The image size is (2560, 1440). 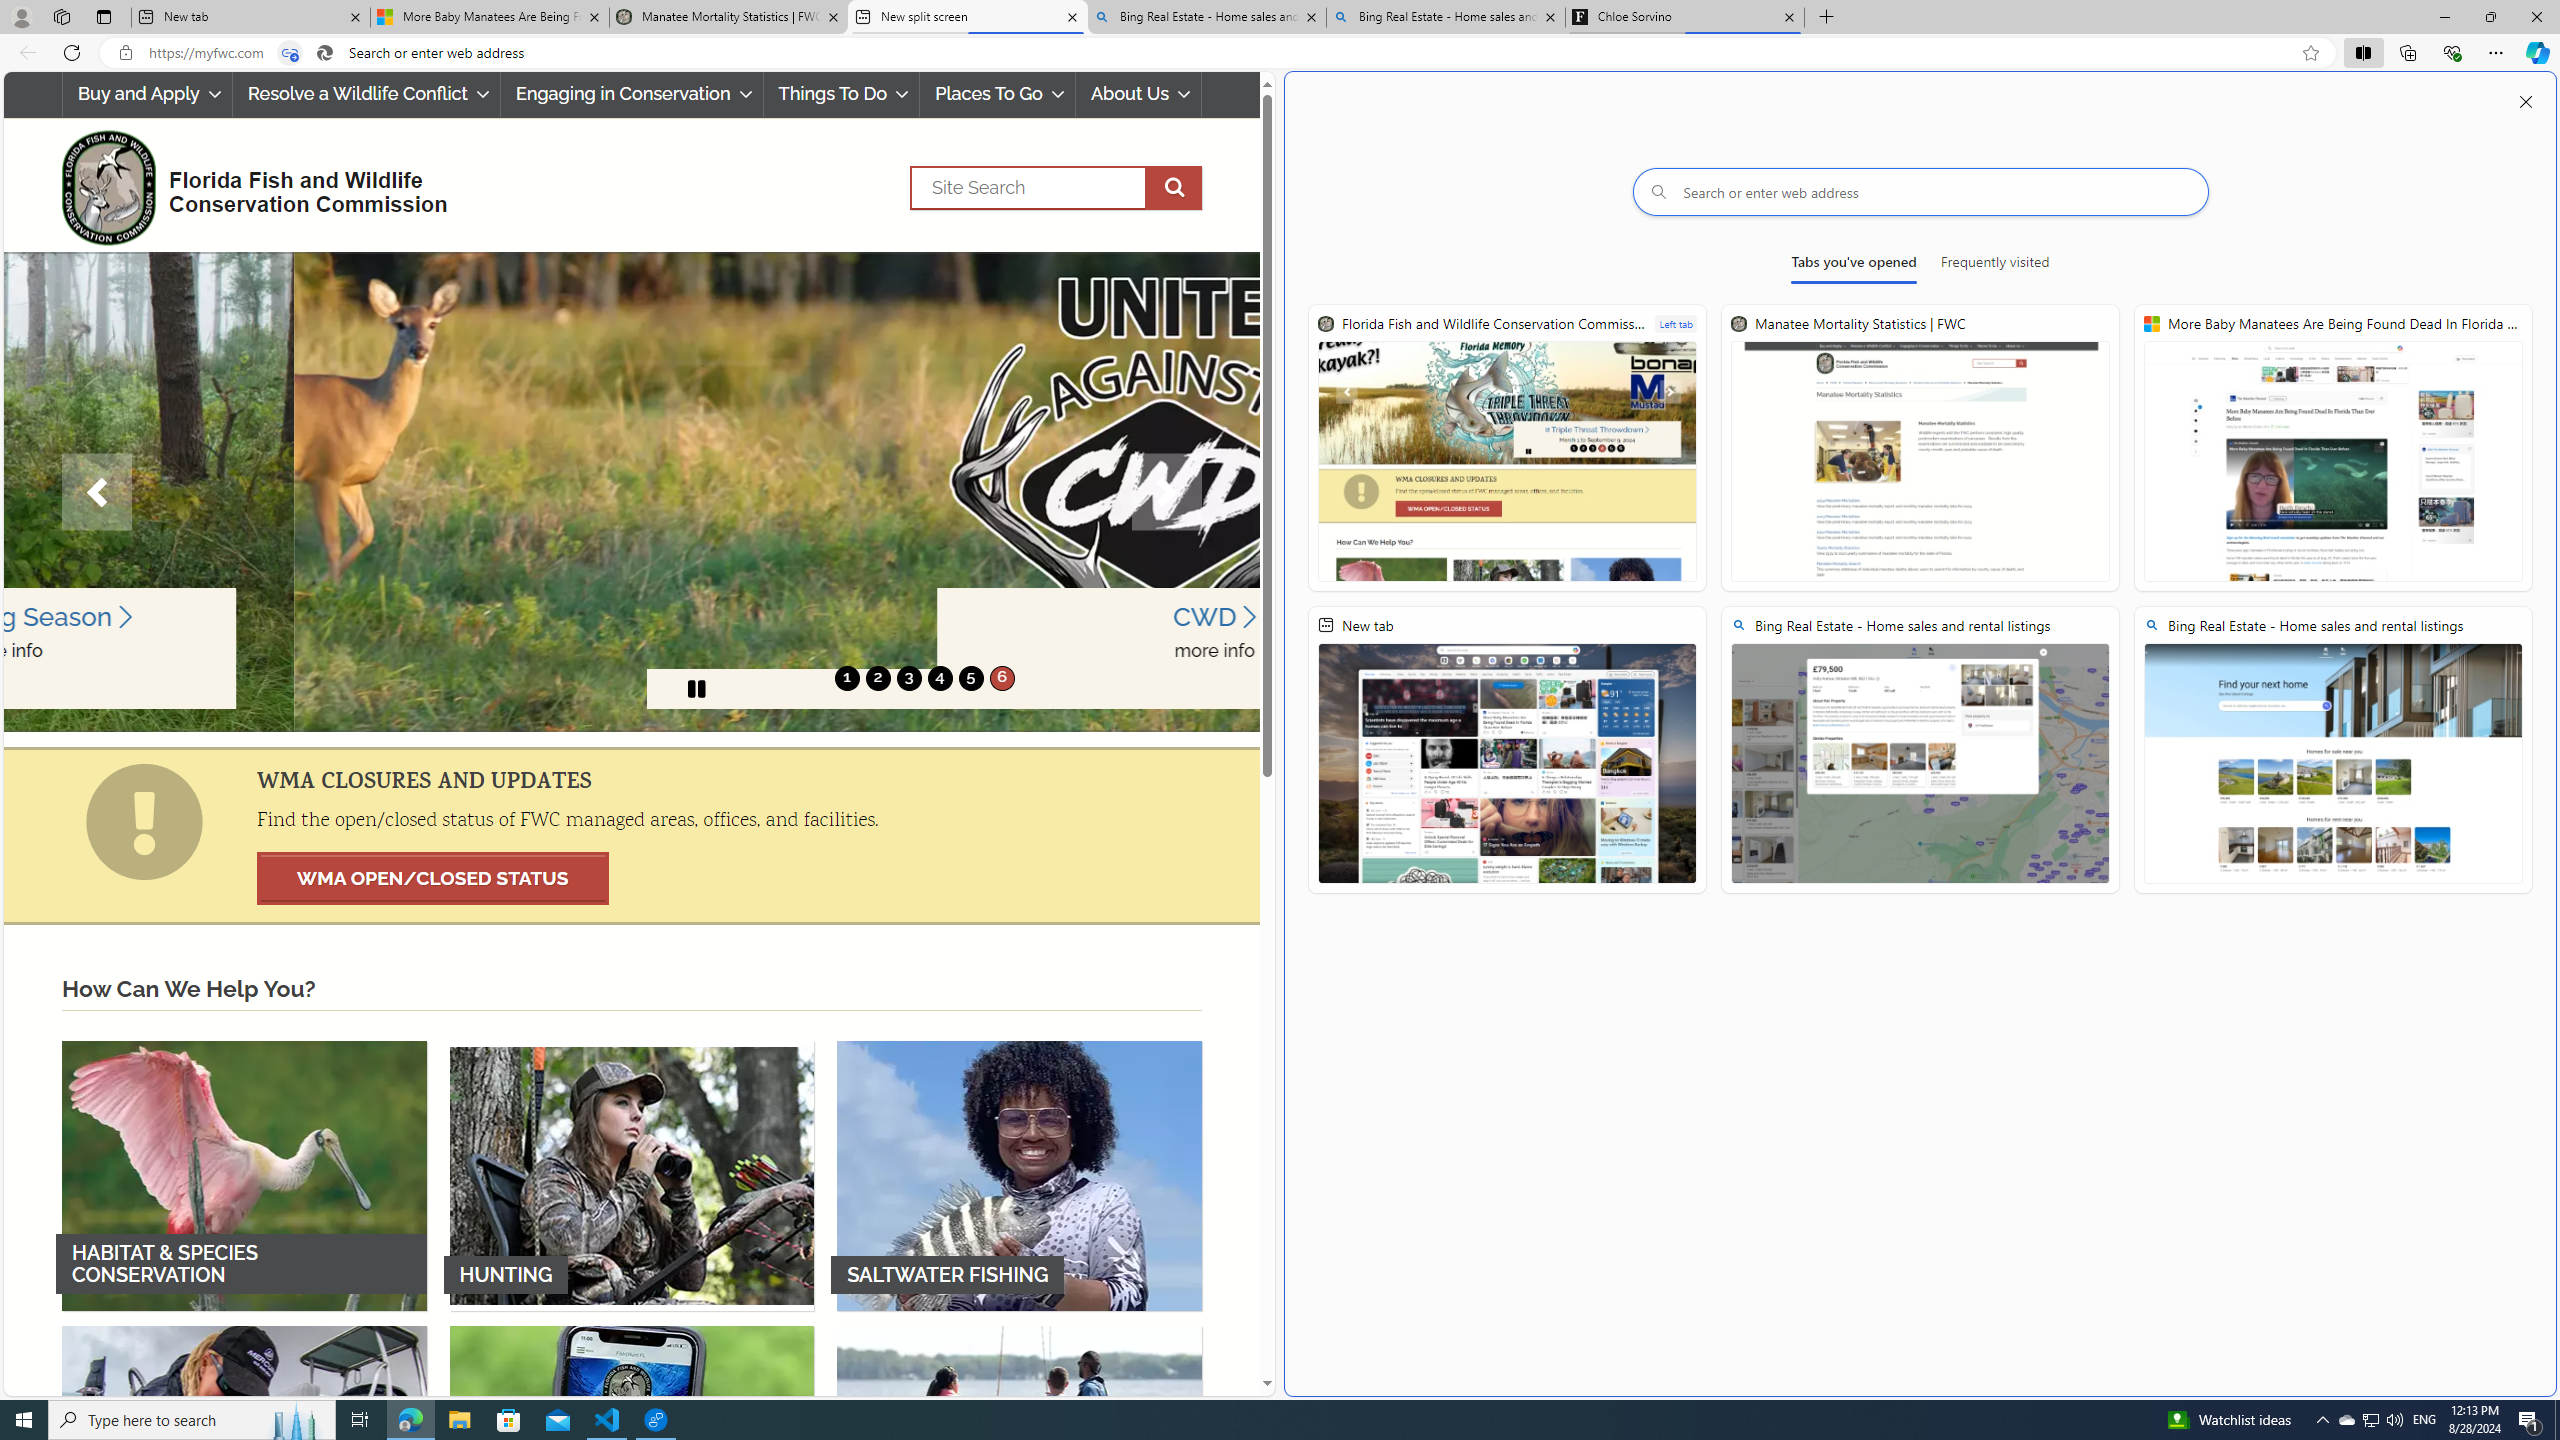 What do you see at coordinates (1174, 188) in the screenshot?
I see `execute site search` at bounding box center [1174, 188].